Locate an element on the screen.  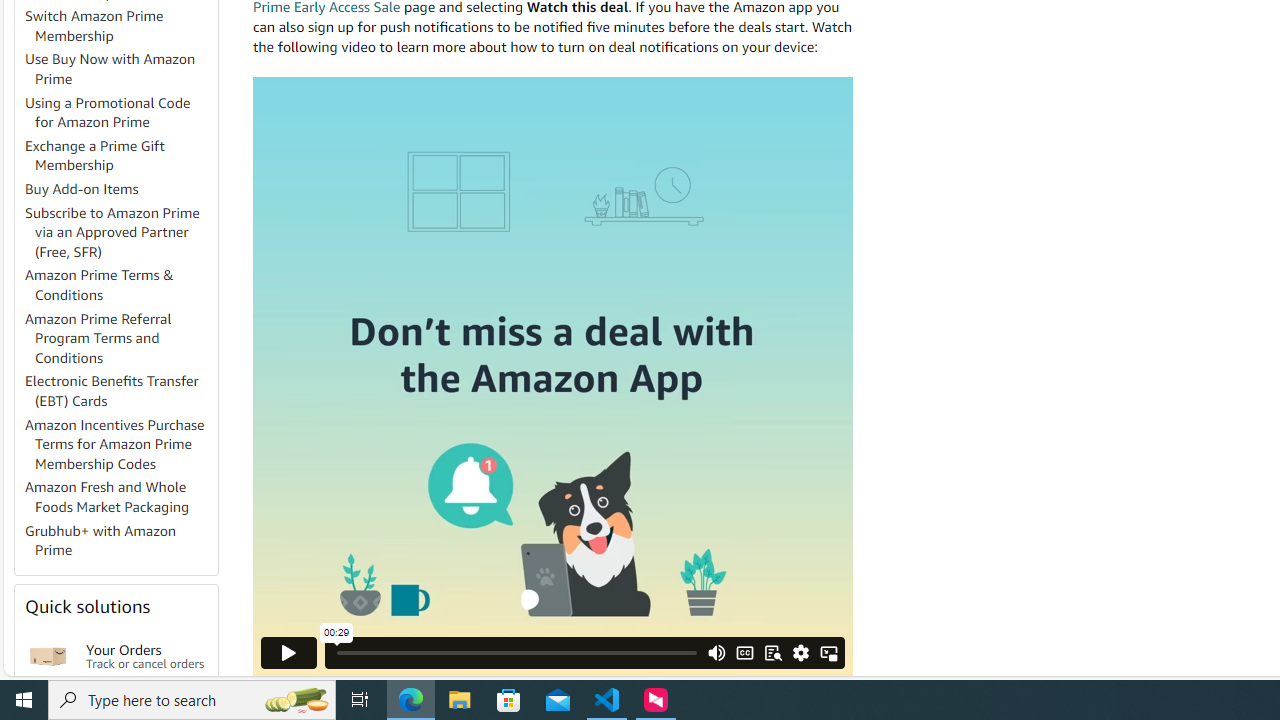
Using a Promotional Code for Amazon Prime is located at coordinates (108, 112).